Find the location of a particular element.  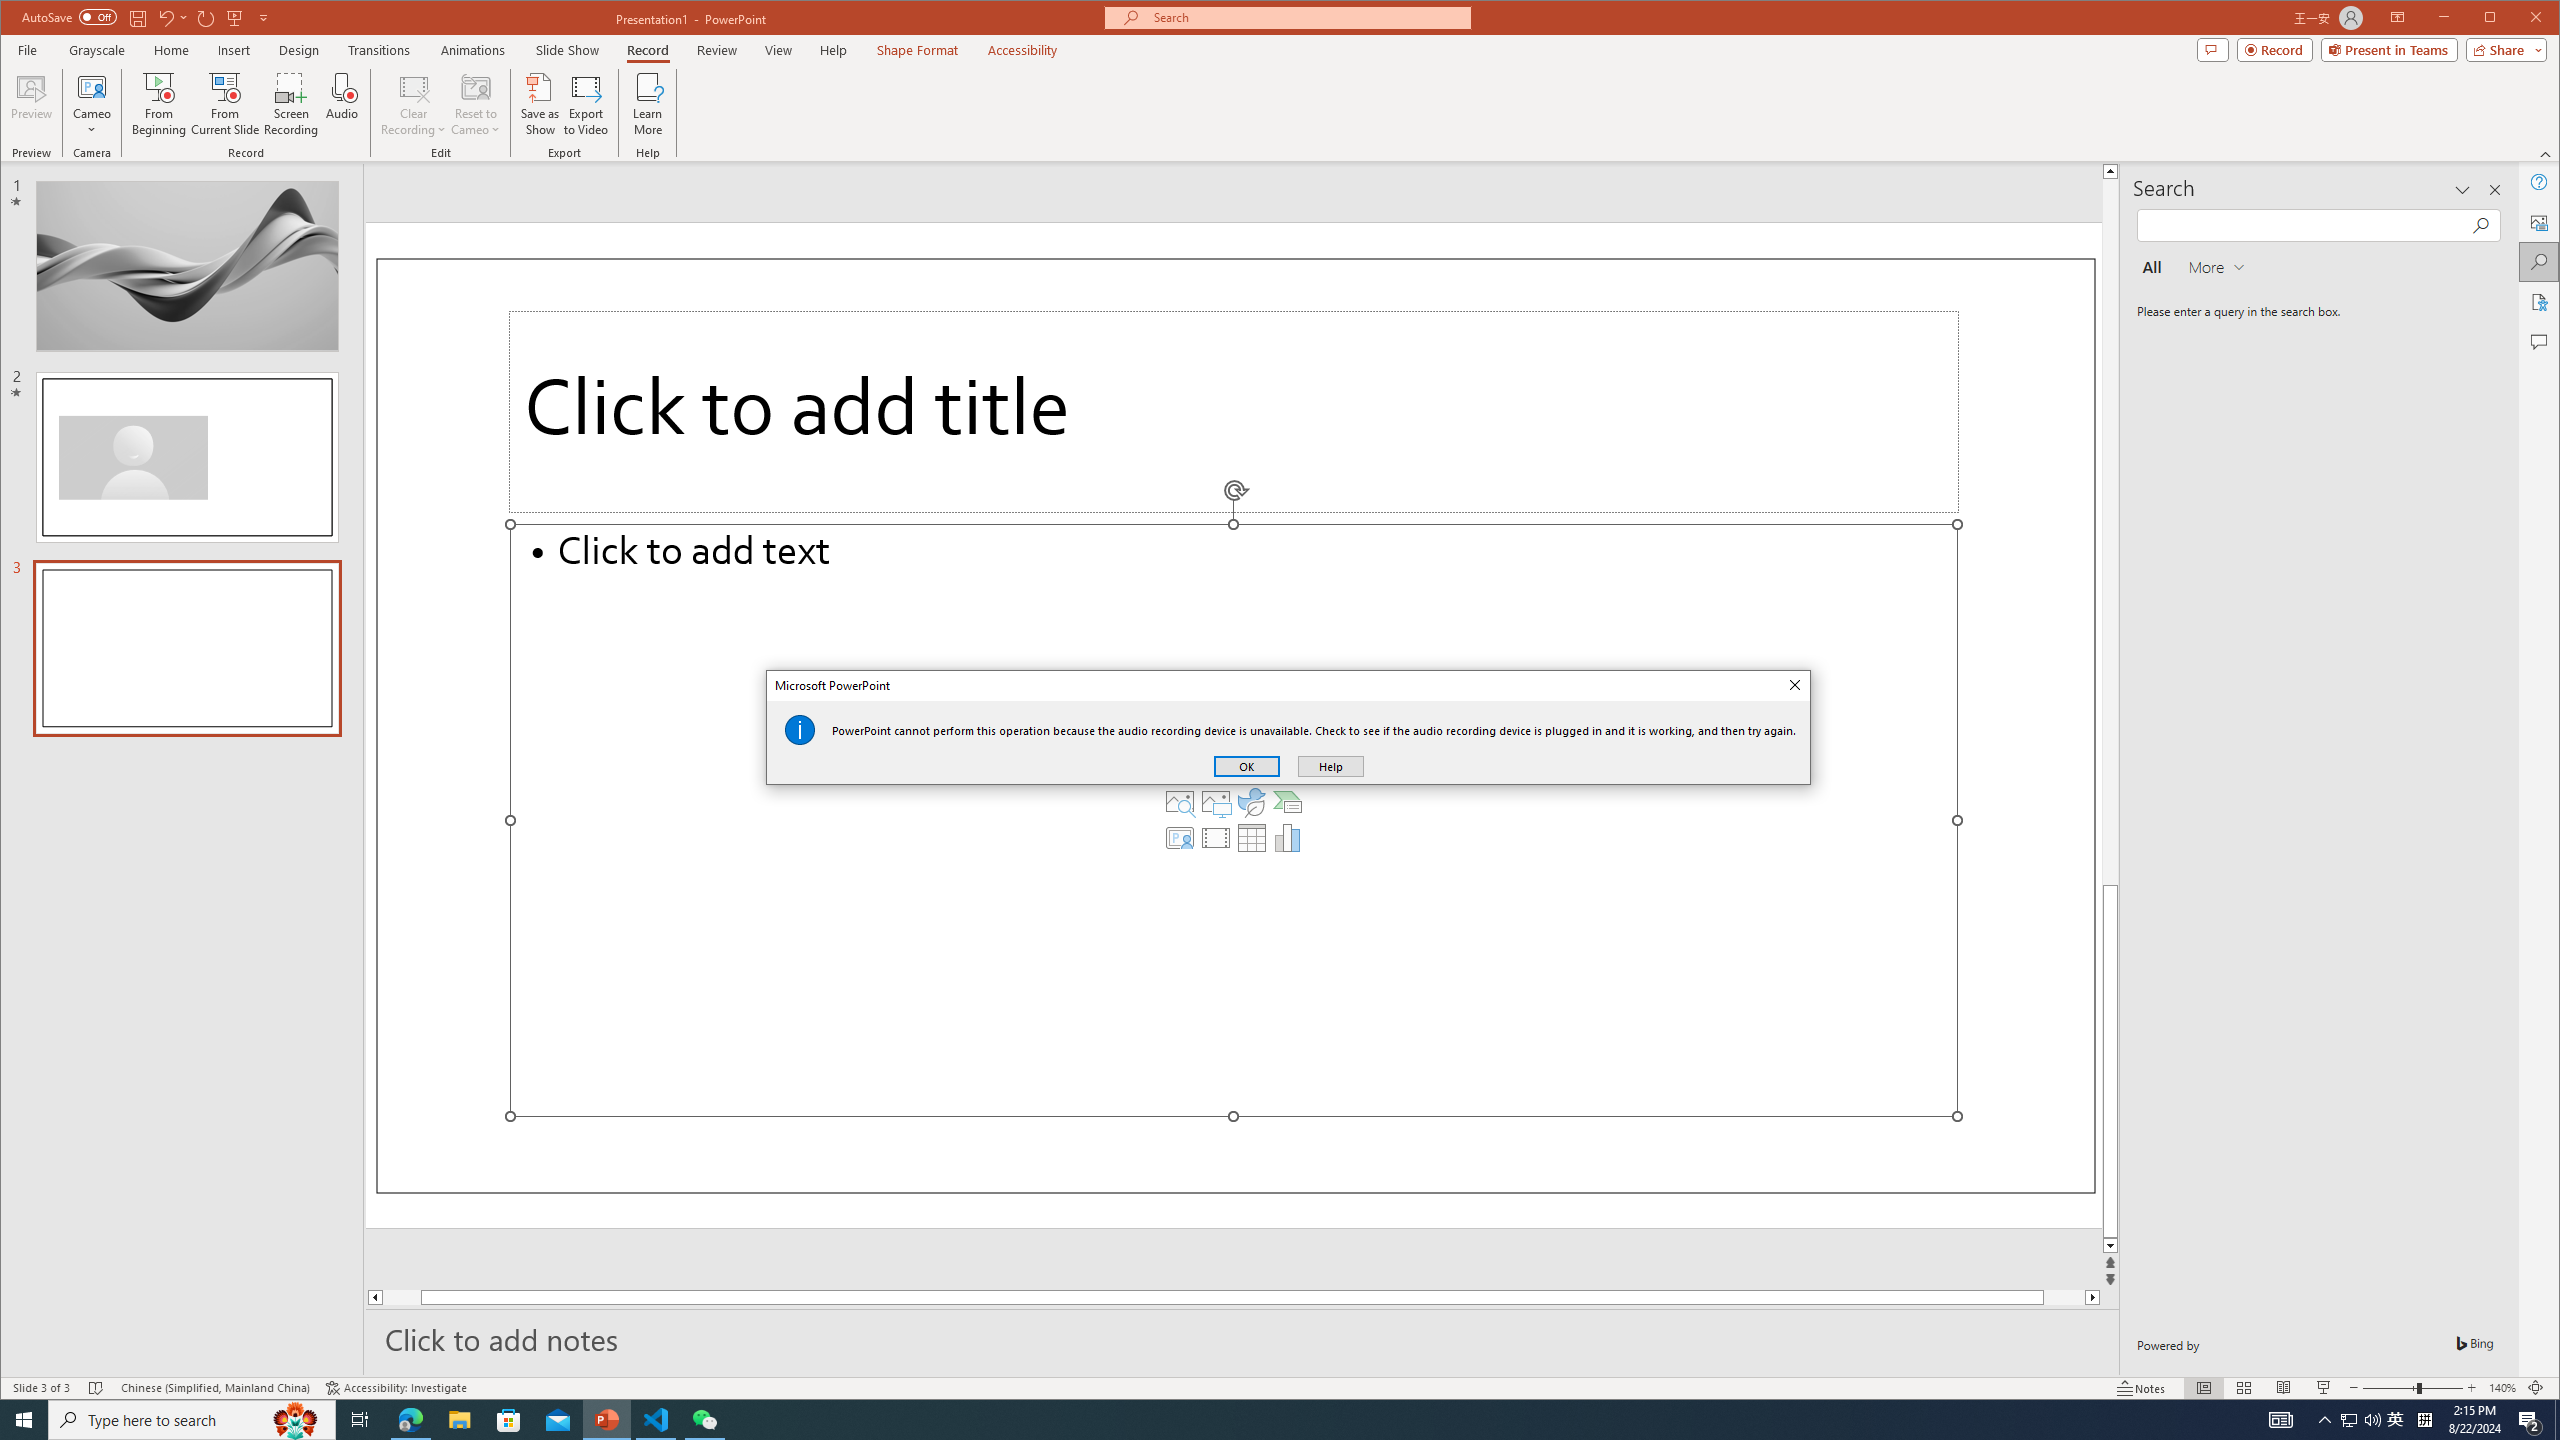

Screen Recording is located at coordinates (290, 104).